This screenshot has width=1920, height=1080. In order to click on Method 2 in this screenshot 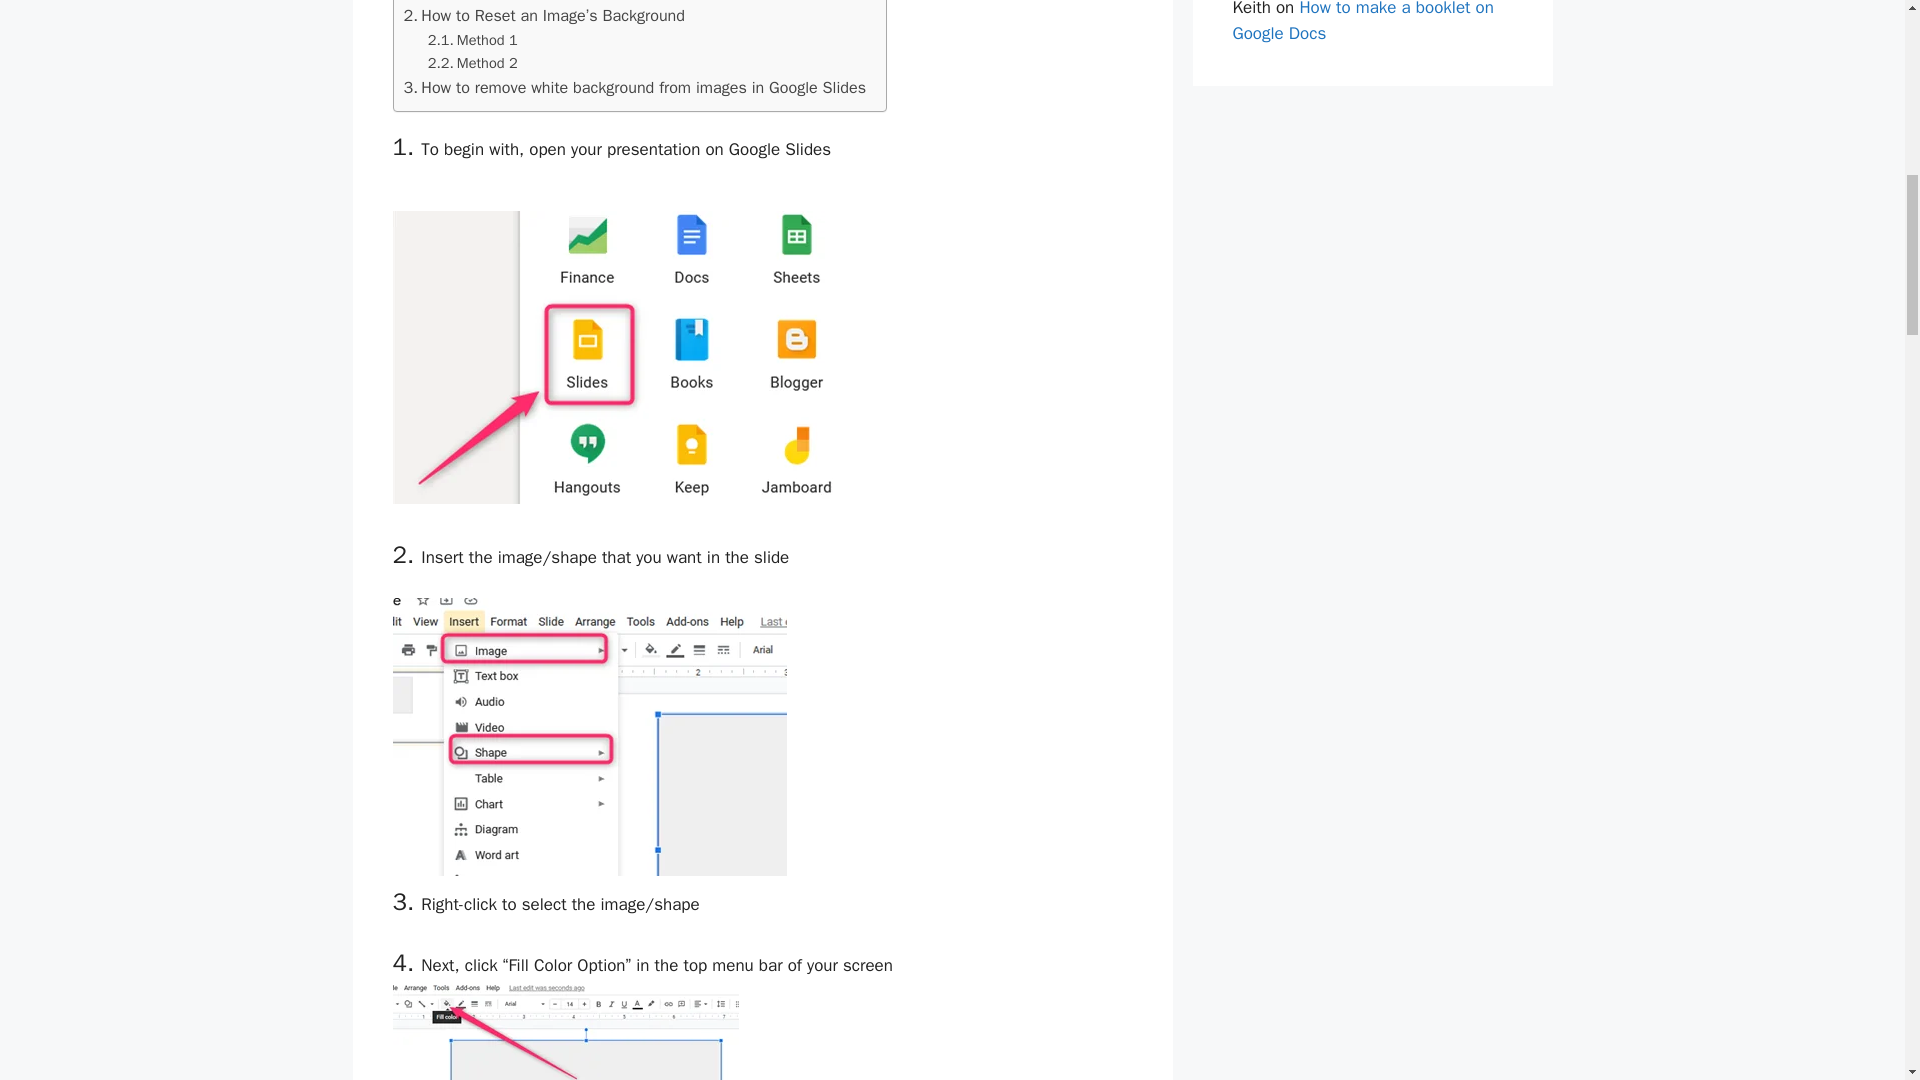, I will do `click(473, 62)`.